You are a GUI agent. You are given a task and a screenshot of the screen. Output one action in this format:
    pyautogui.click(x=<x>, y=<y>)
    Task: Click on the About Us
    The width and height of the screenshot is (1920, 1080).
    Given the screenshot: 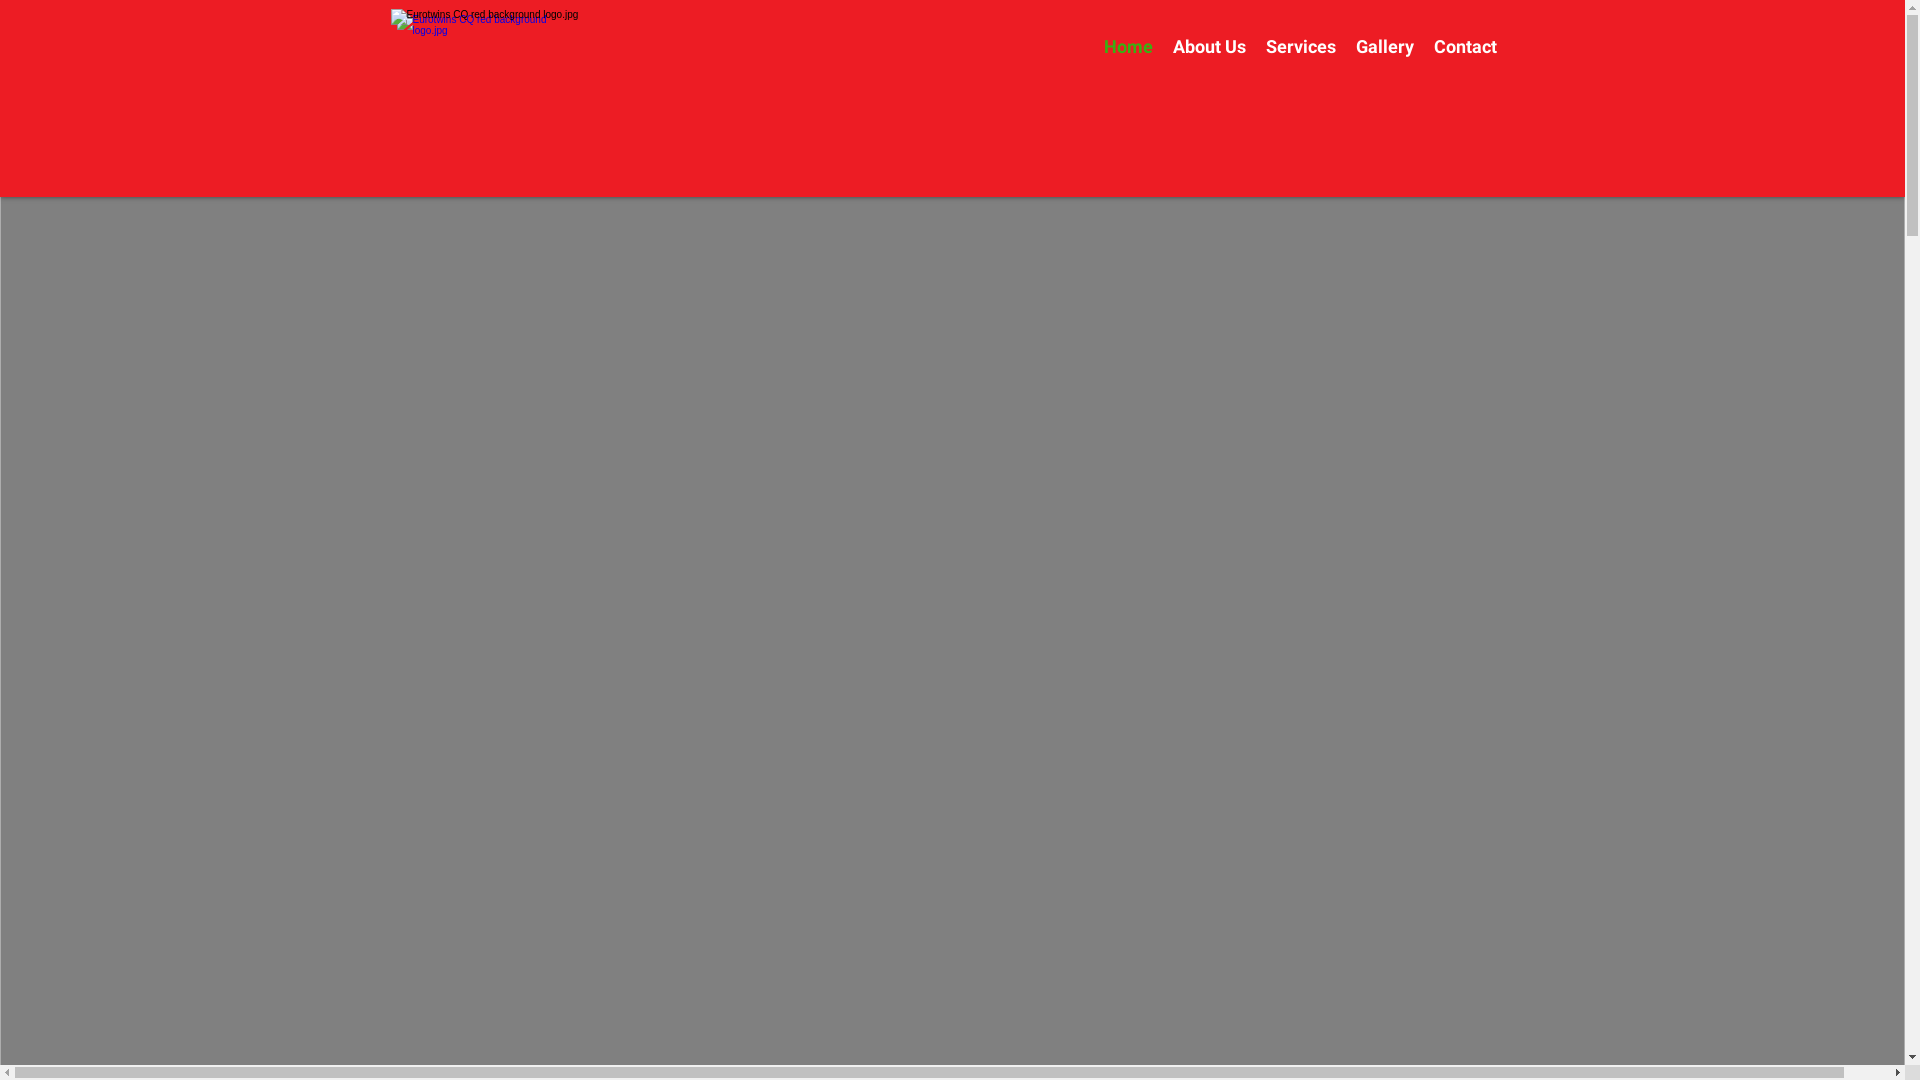 What is the action you would take?
    pyautogui.click(x=1208, y=46)
    